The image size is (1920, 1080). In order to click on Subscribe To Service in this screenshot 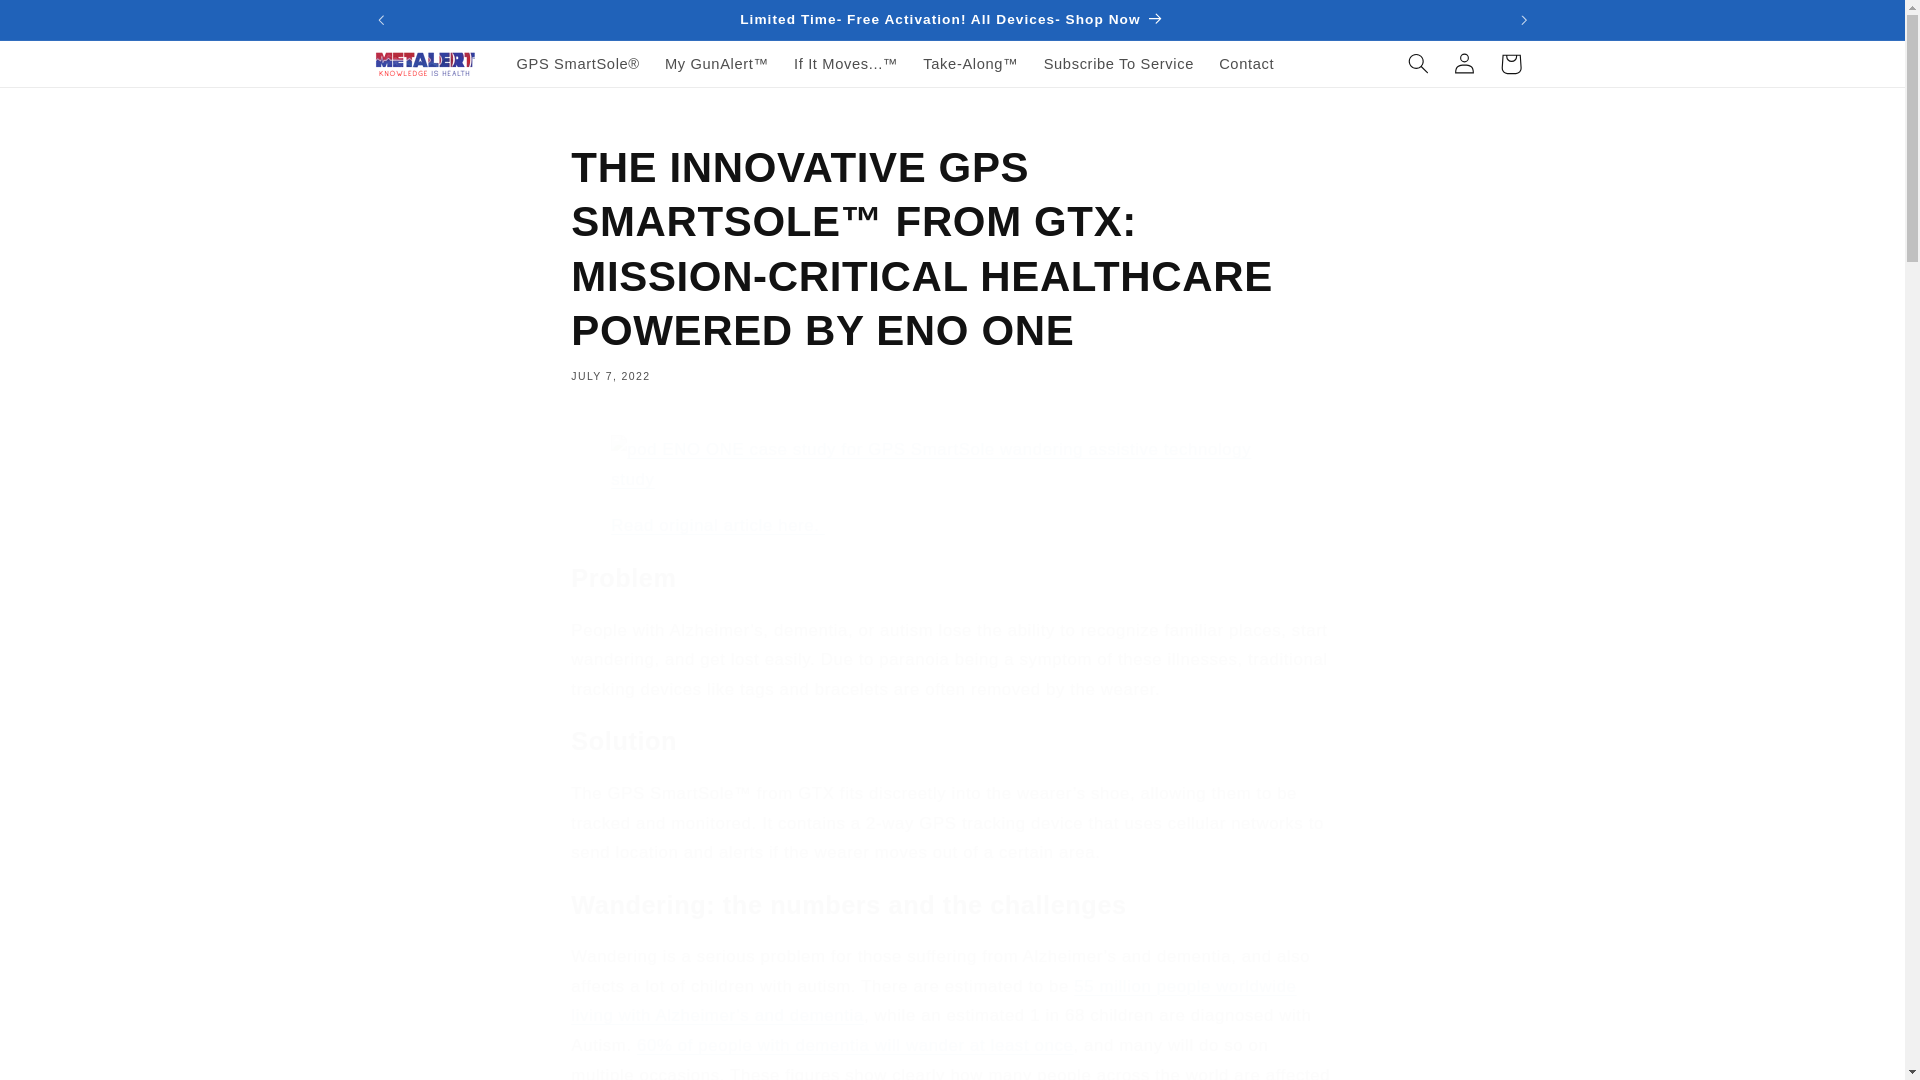, I will do `click(1118, 64)`.